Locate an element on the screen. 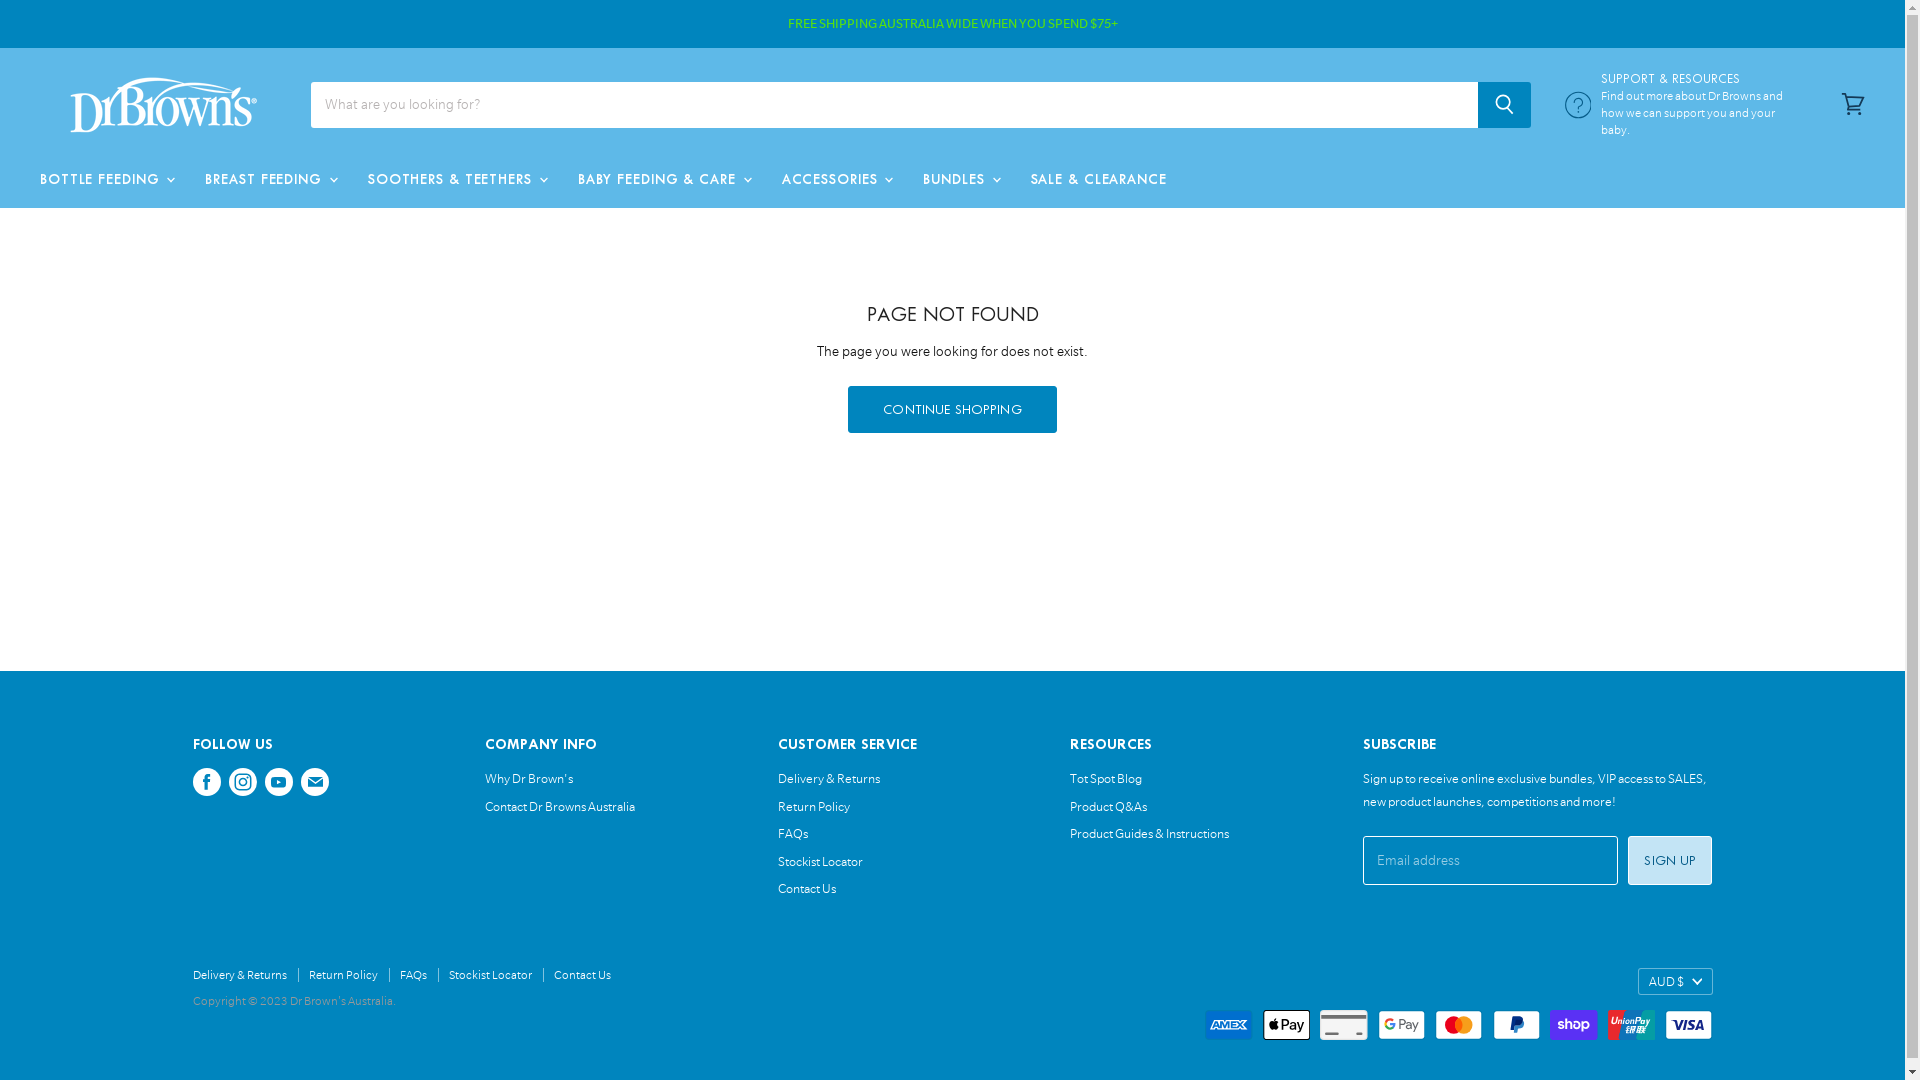  Find us on Instagram is located at coordinates (242, 782).